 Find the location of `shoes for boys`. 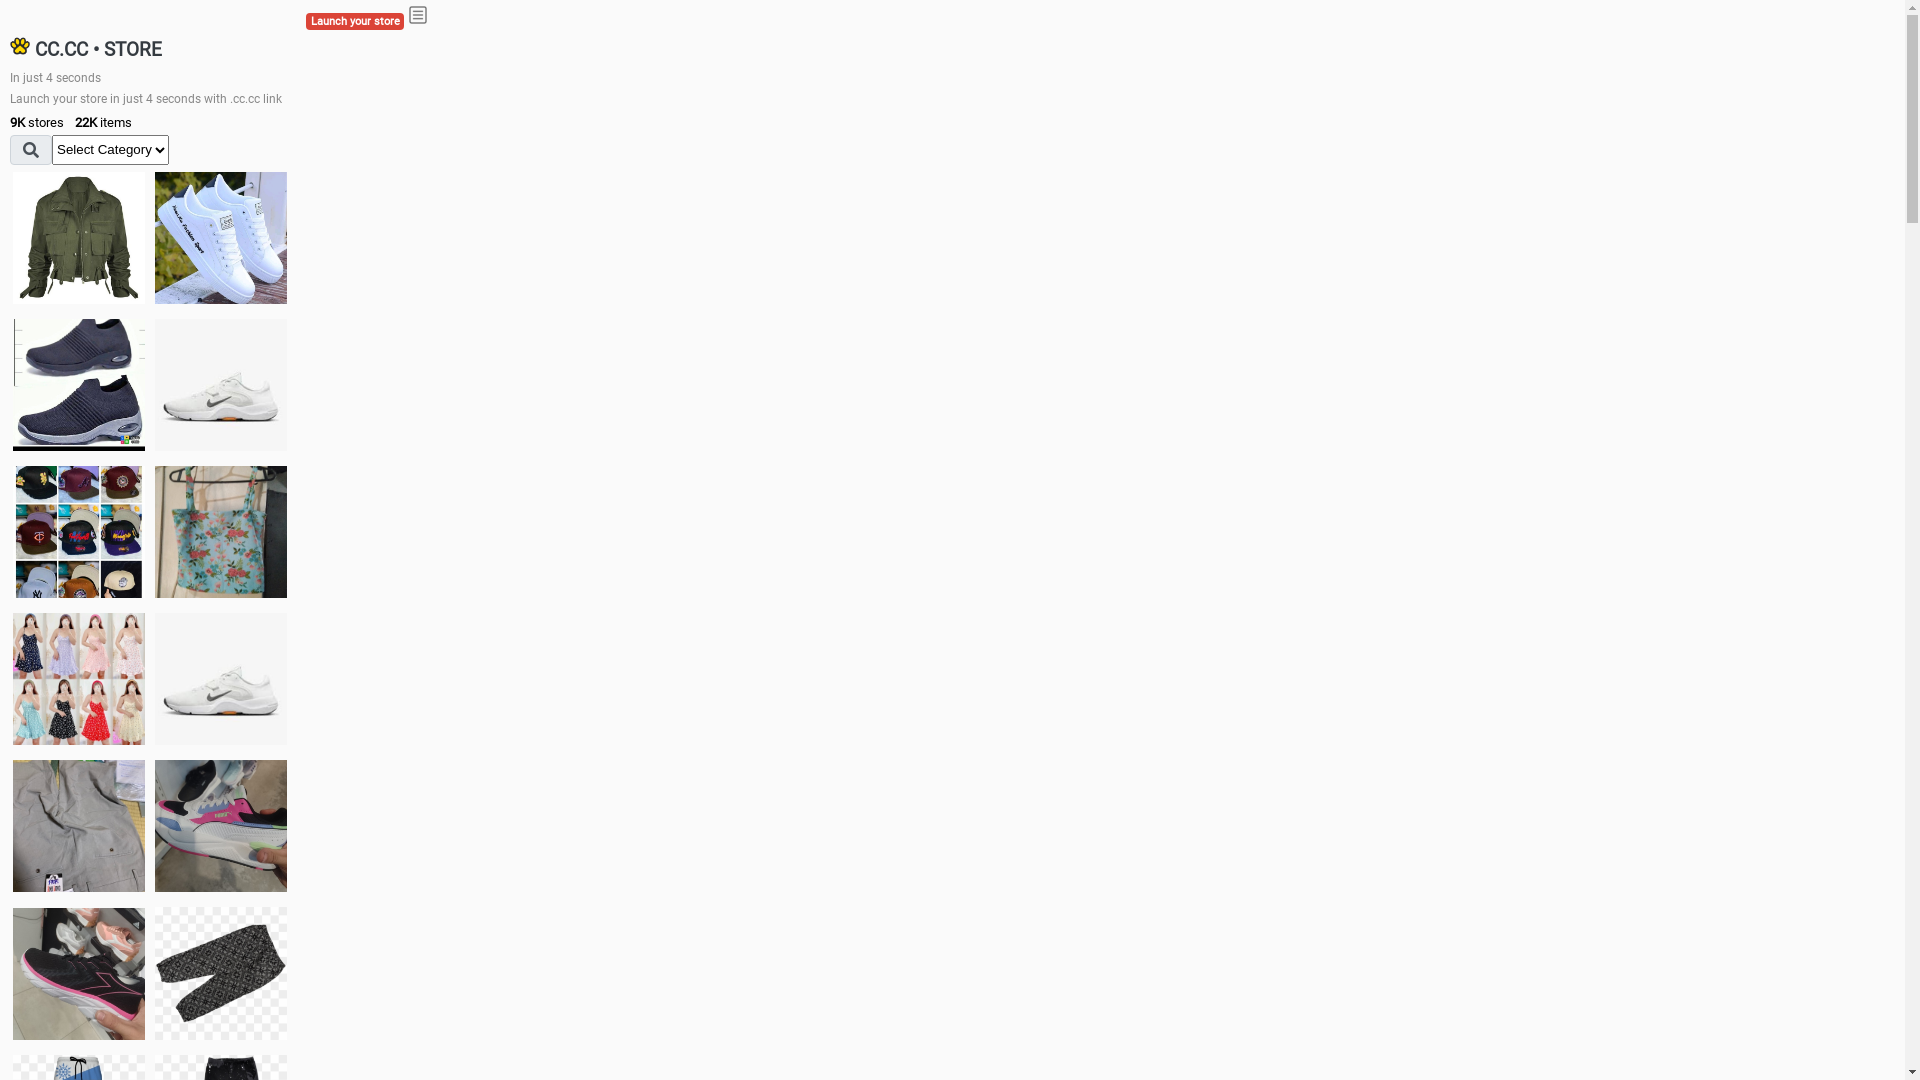

shoes for boys is located at coordinates (79, 385).